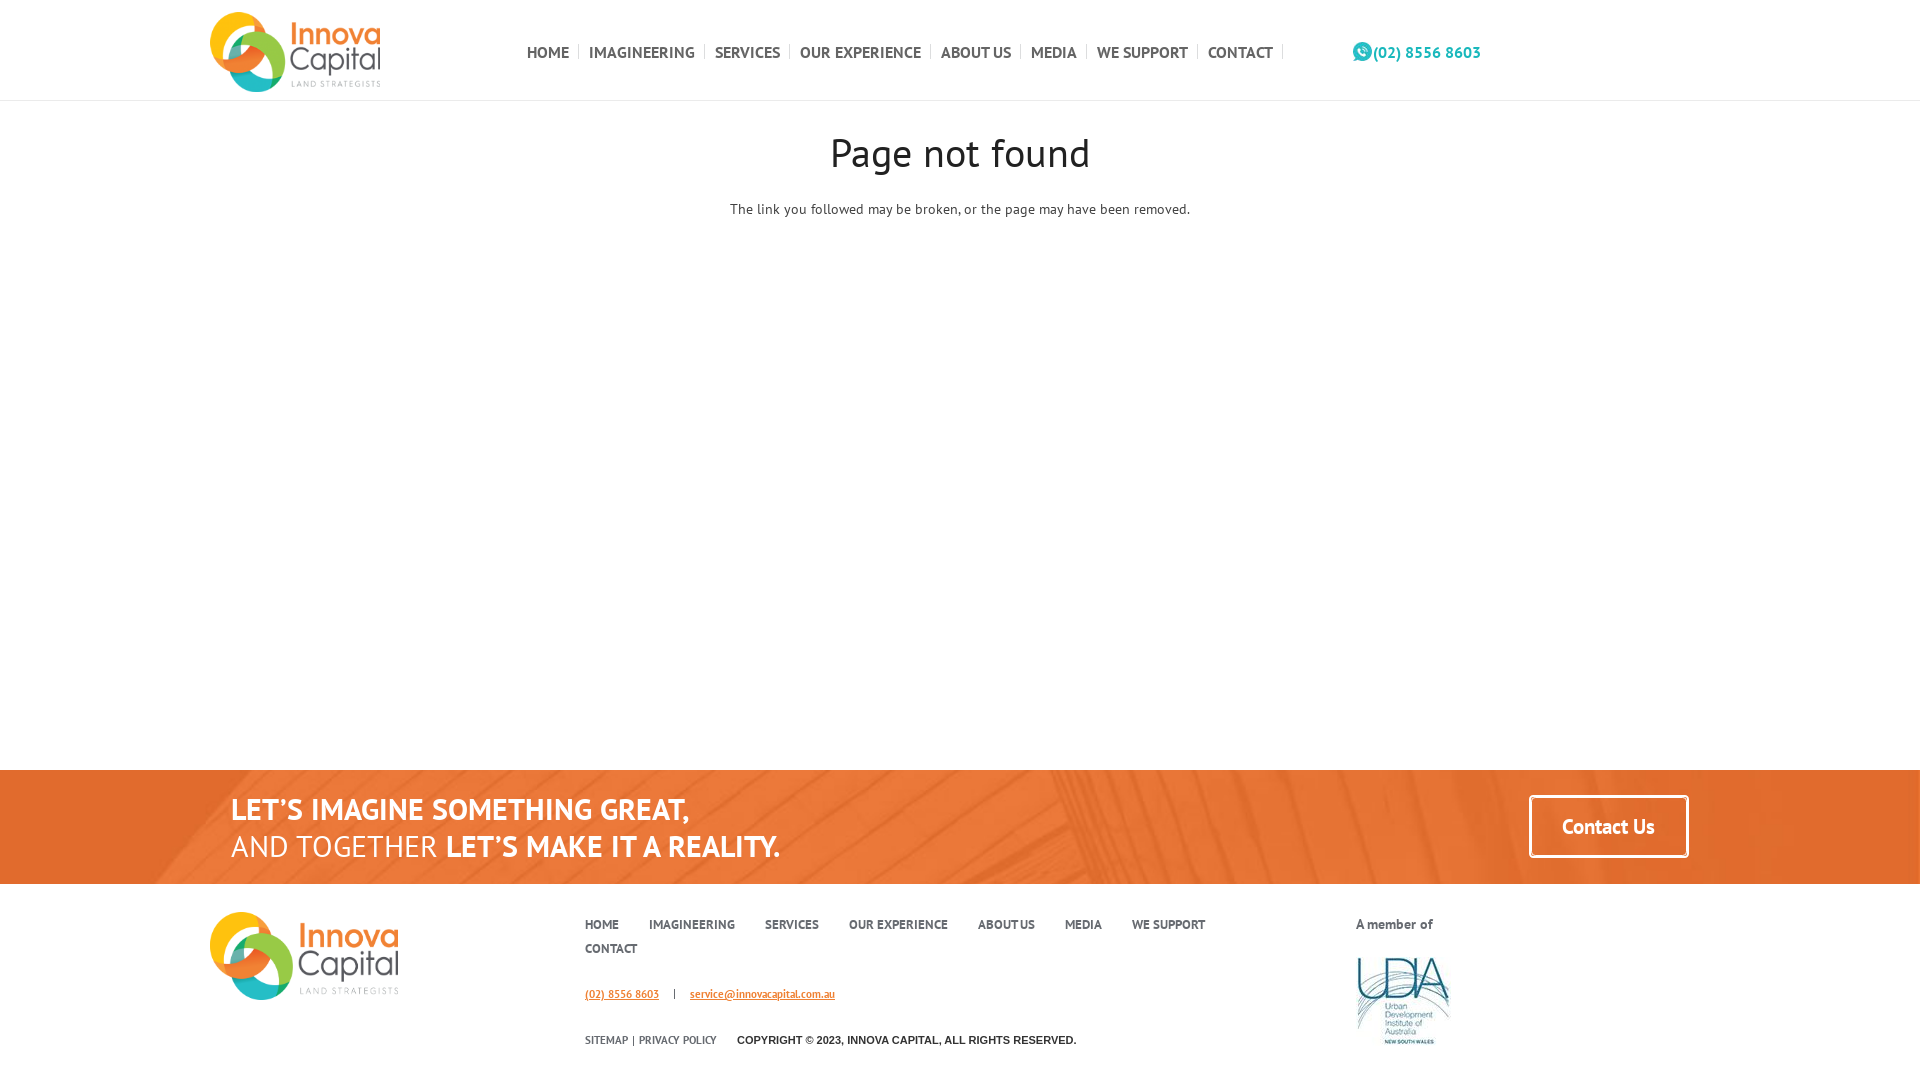 The image size is (1920, 1080). I want to click on Contact Us, so click(1609, 826).